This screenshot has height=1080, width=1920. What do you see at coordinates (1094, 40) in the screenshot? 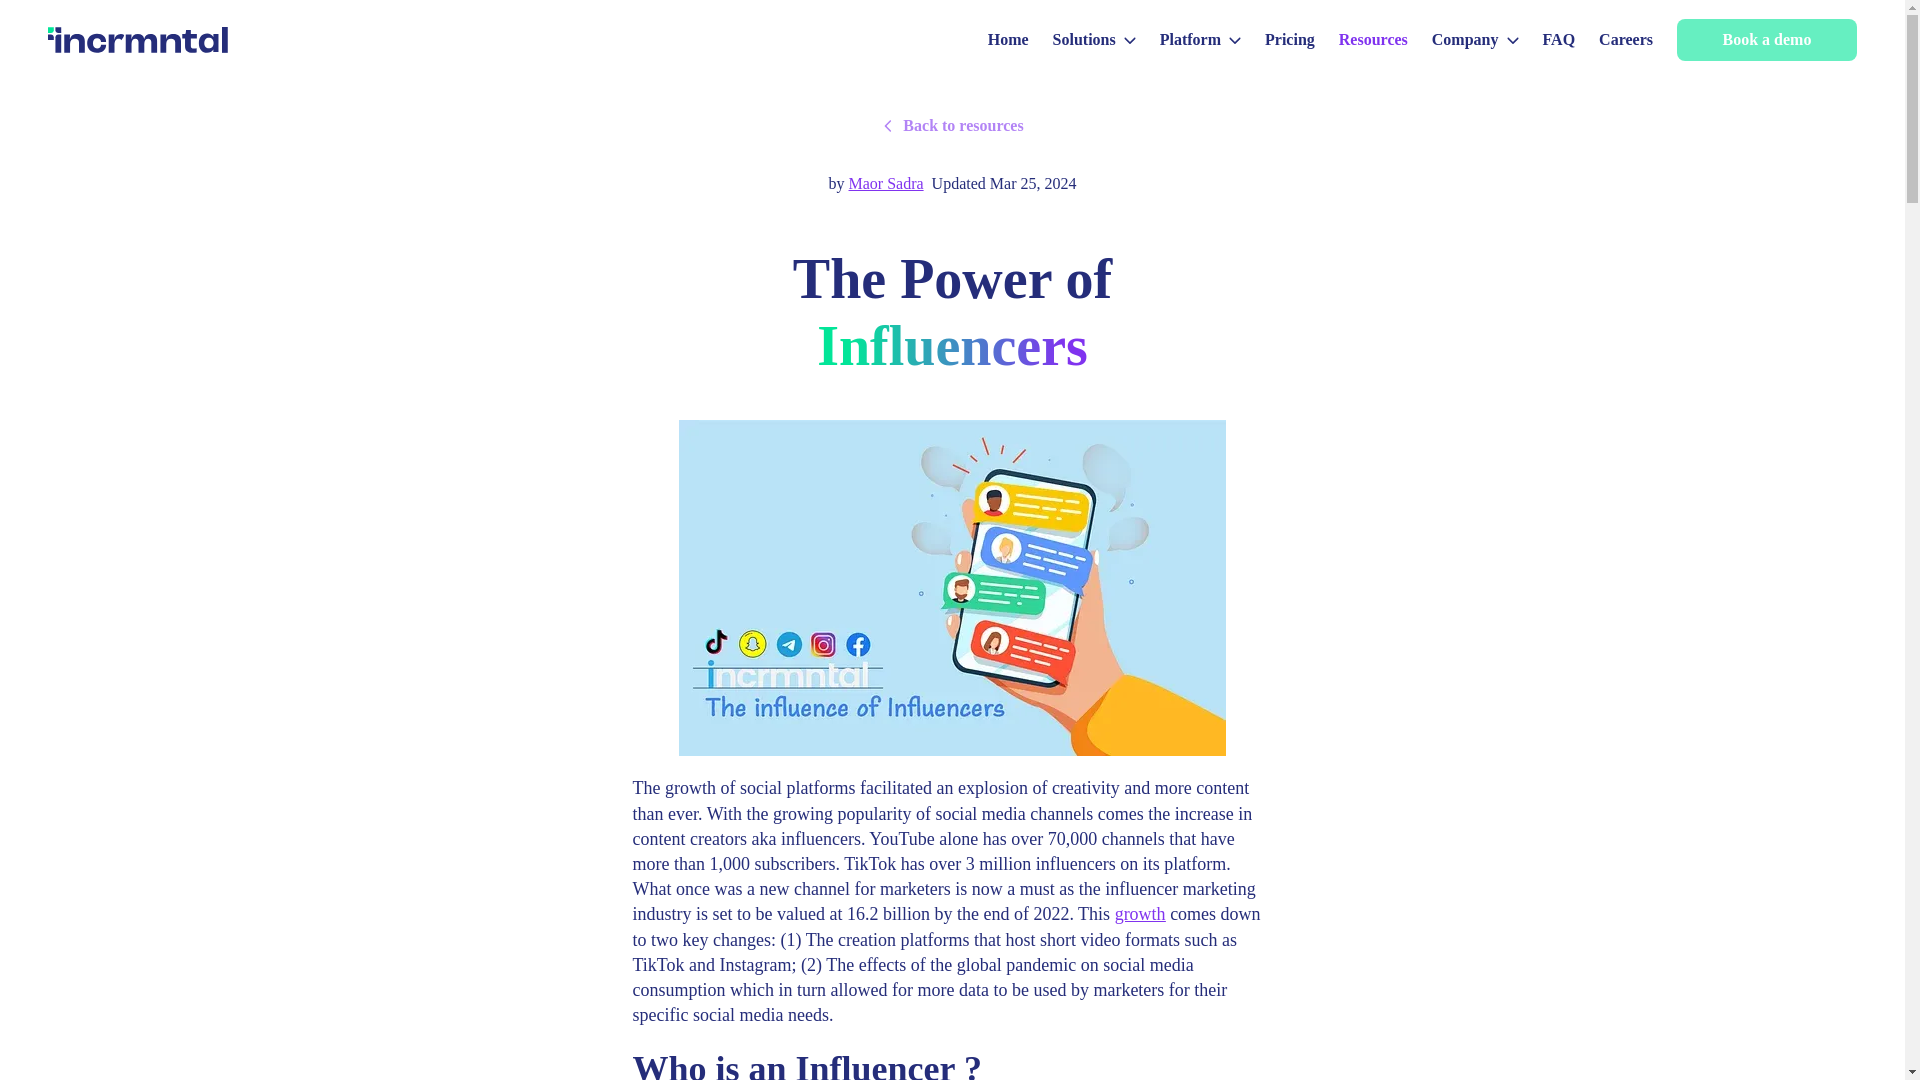
I see `Solutions` at bounding box center [1094, 40].